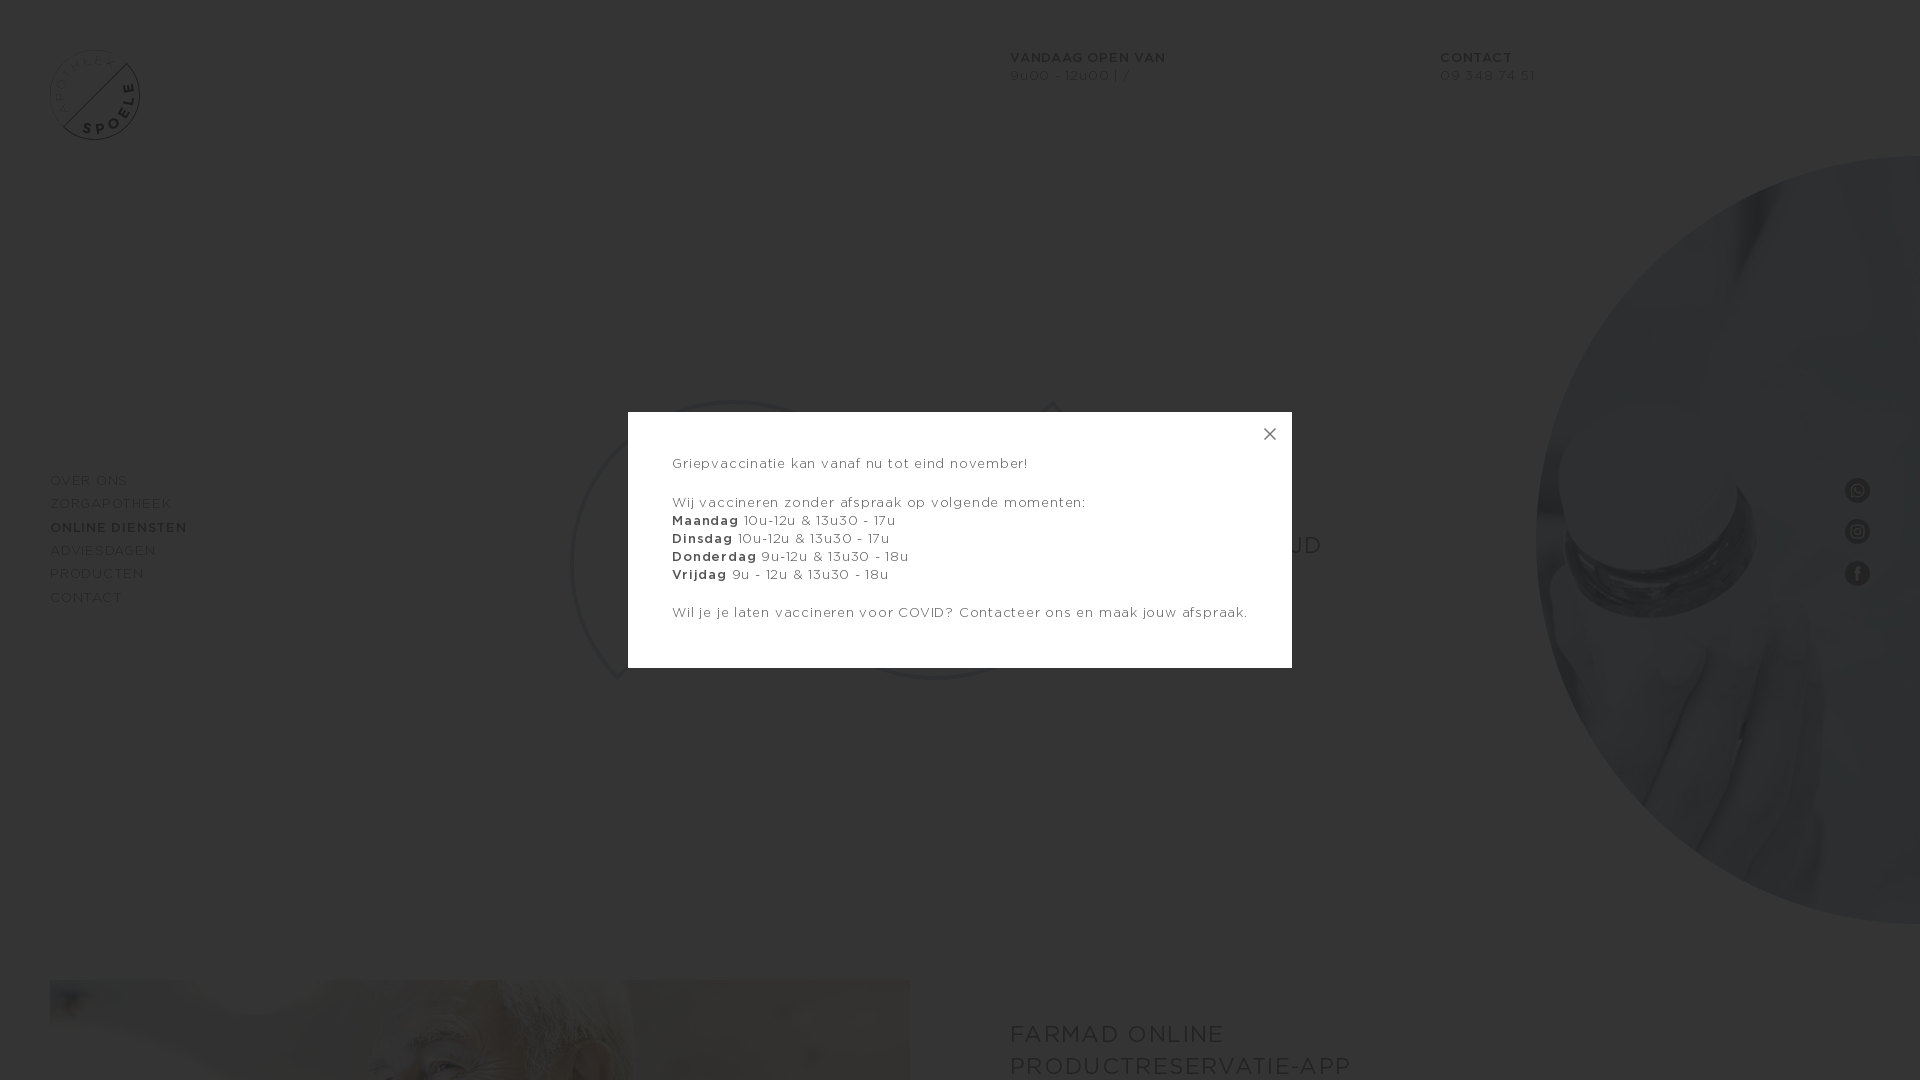 This screenshot has height=1080, width=1920. Describe the element at coordinates (86, 598) in the screenshot. I see `CONTACT` at that location.